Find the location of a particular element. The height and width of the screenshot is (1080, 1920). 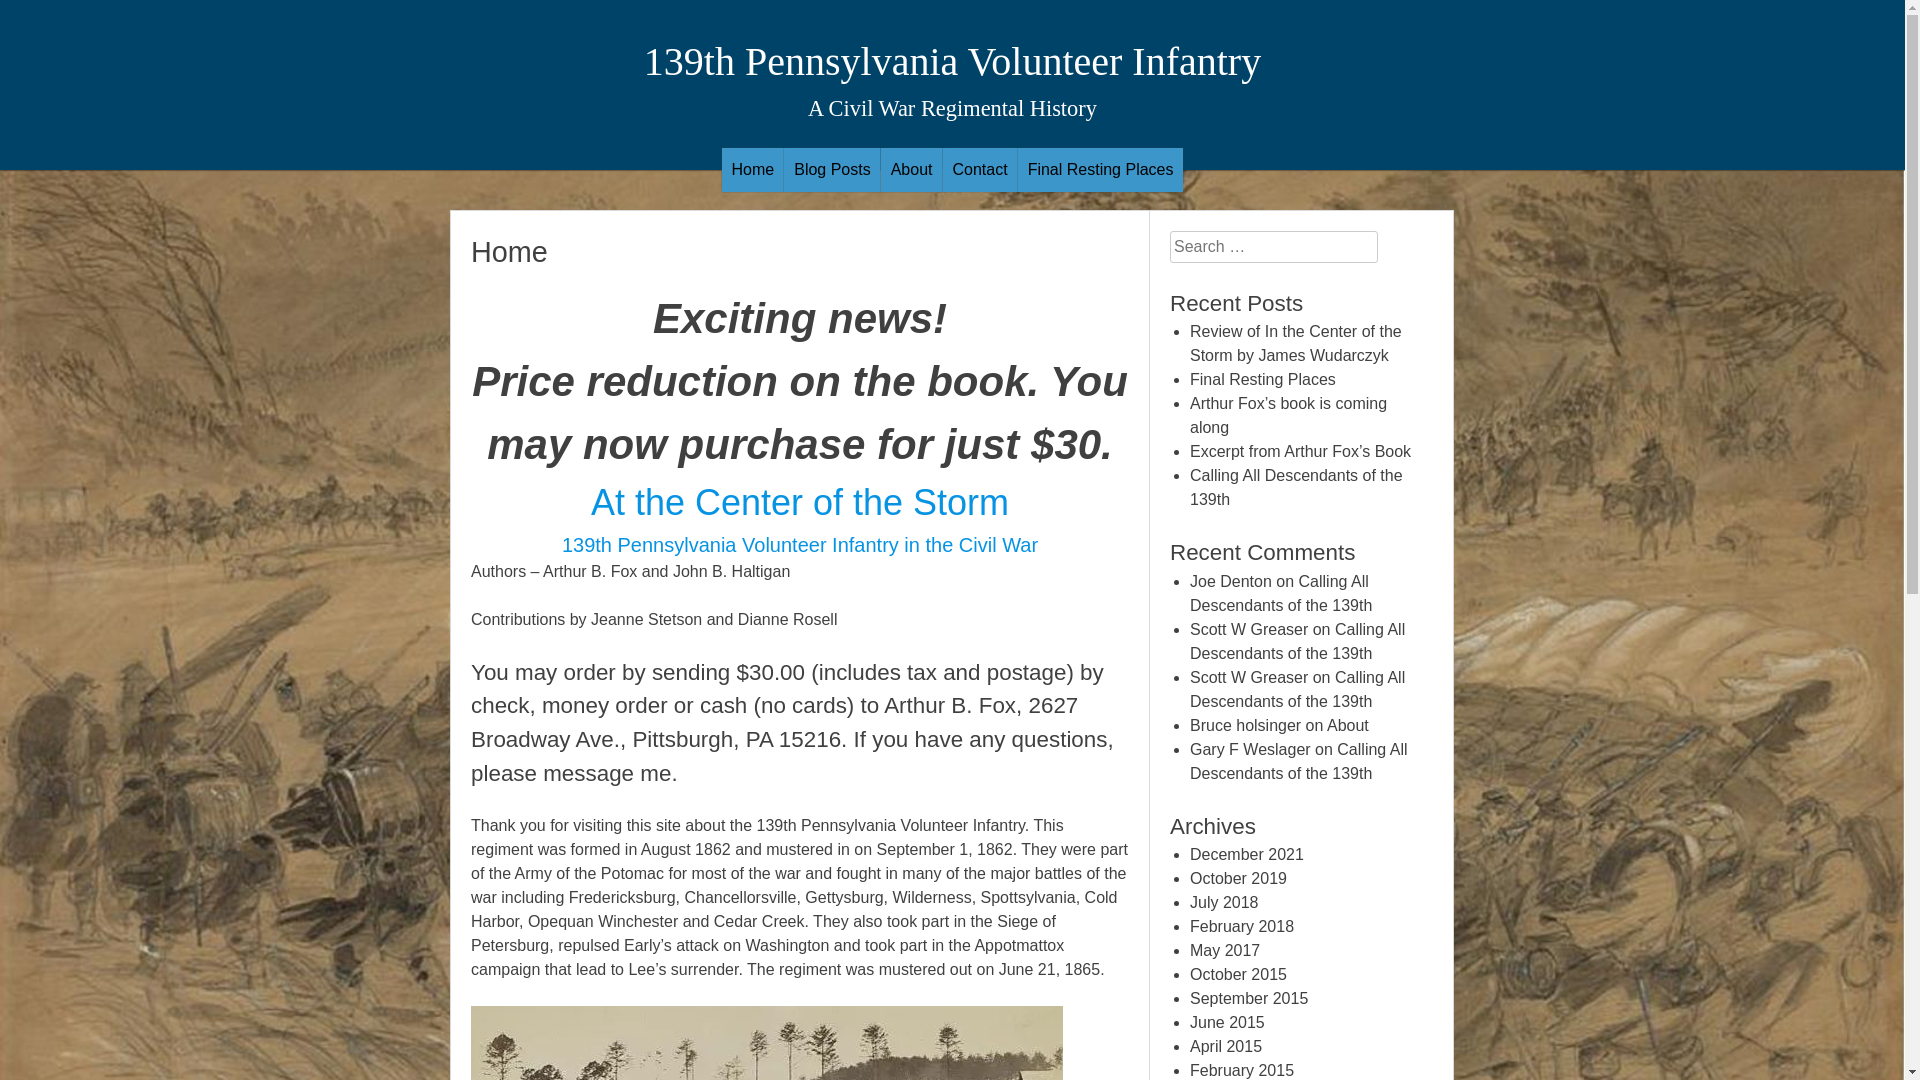

February 2015 is located at coordinates (1242, 1070).